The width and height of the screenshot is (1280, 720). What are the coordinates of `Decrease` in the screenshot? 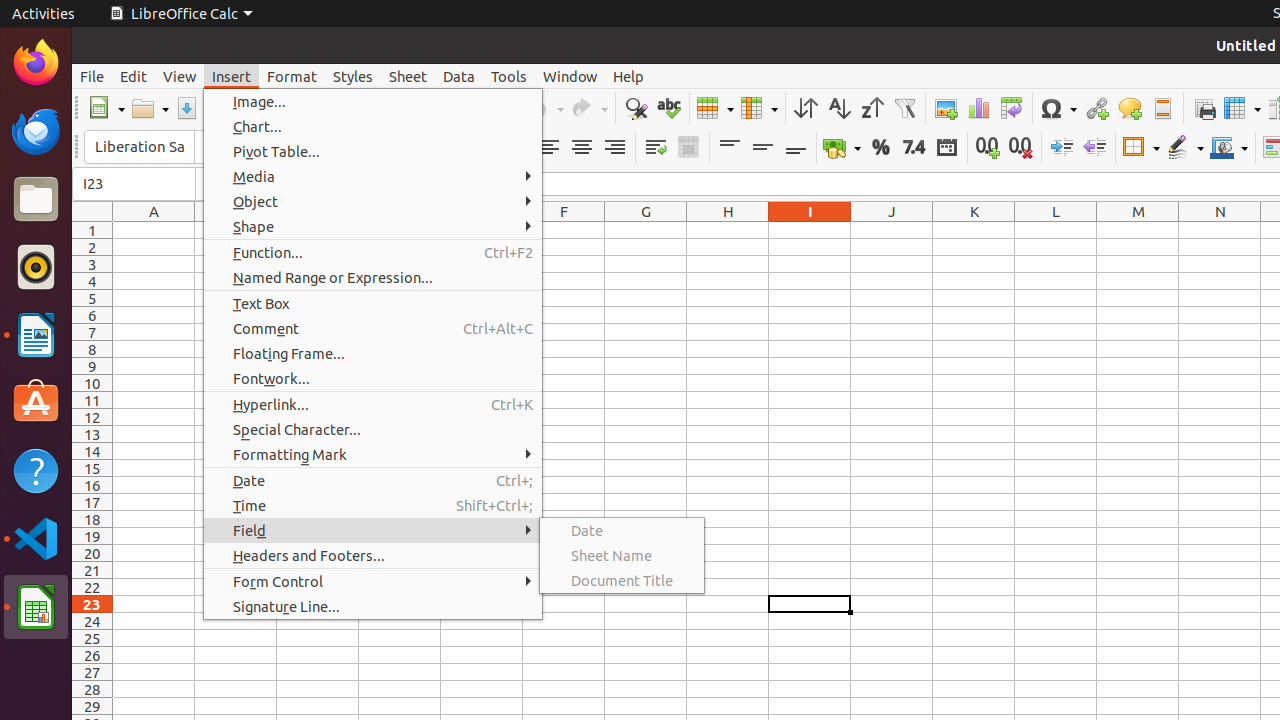 It's located at (1094, 148).